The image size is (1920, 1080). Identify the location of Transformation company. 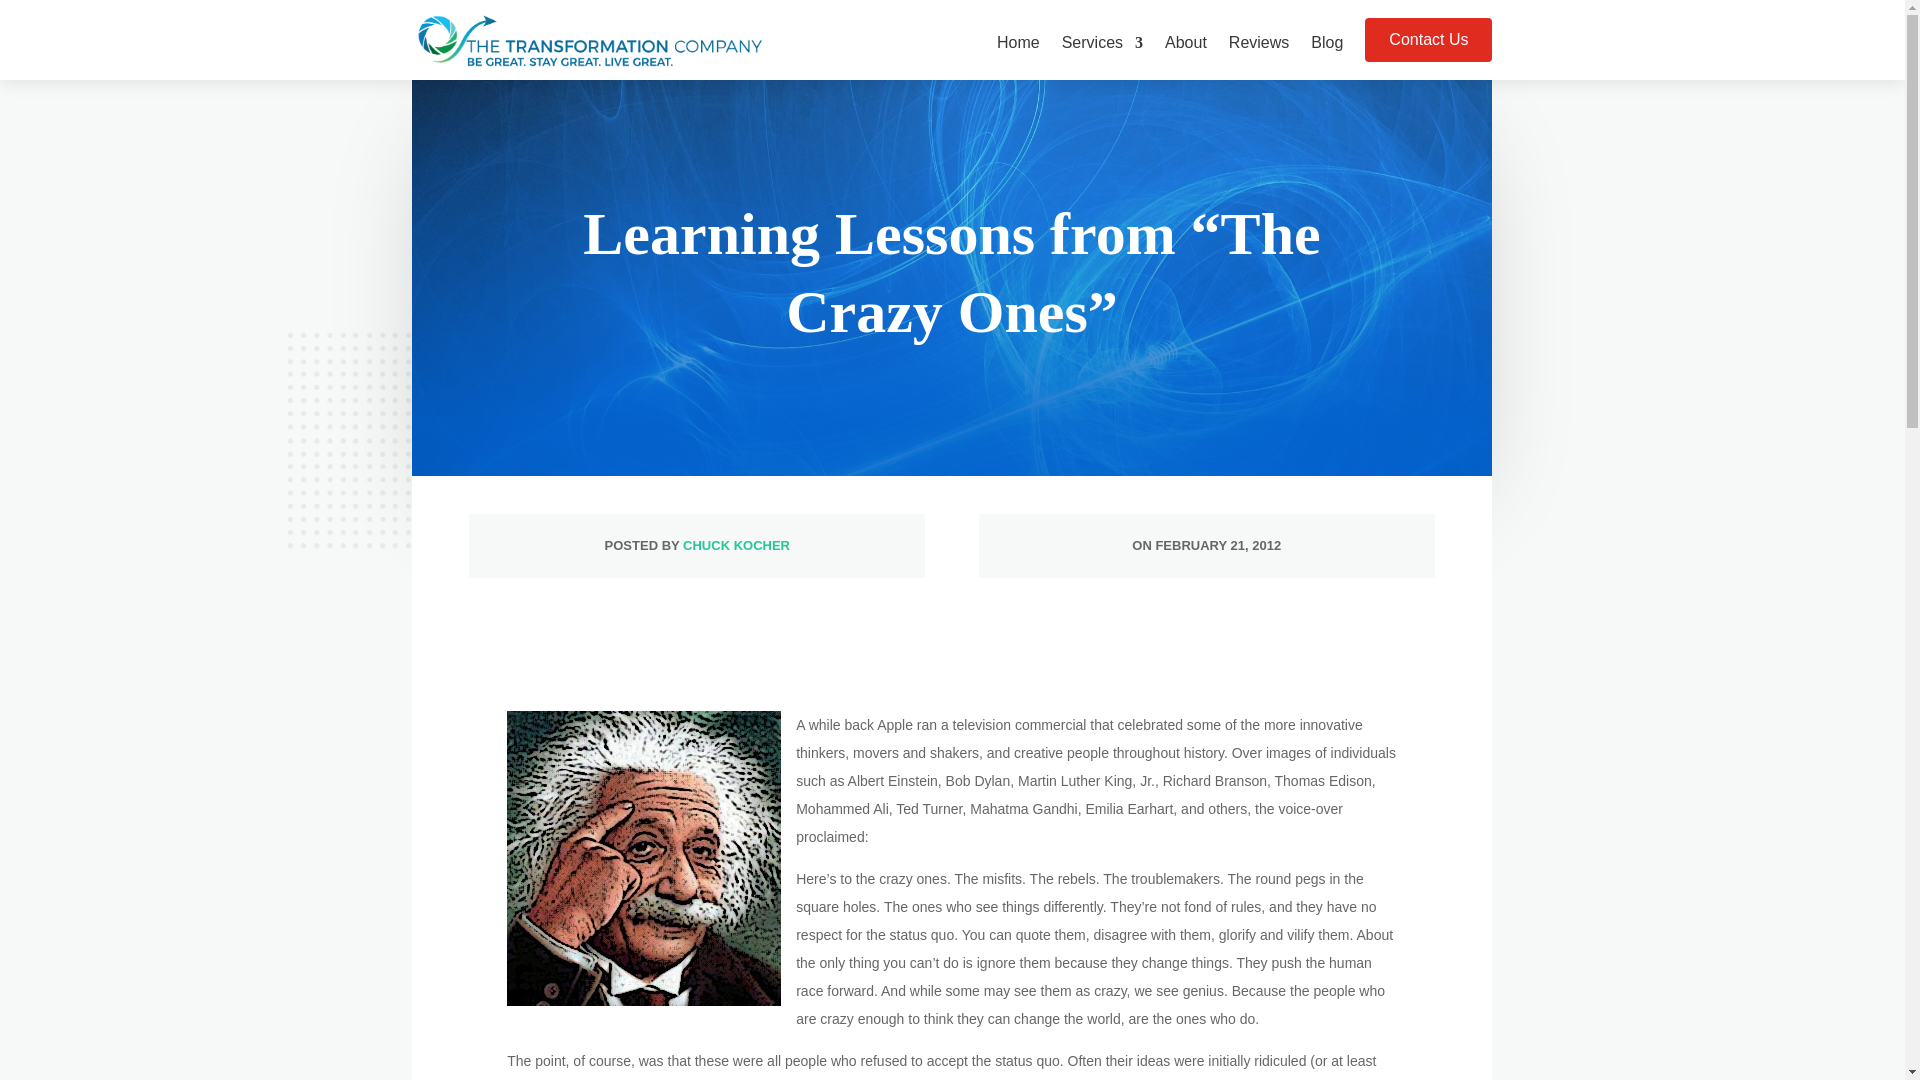
(589, 40).